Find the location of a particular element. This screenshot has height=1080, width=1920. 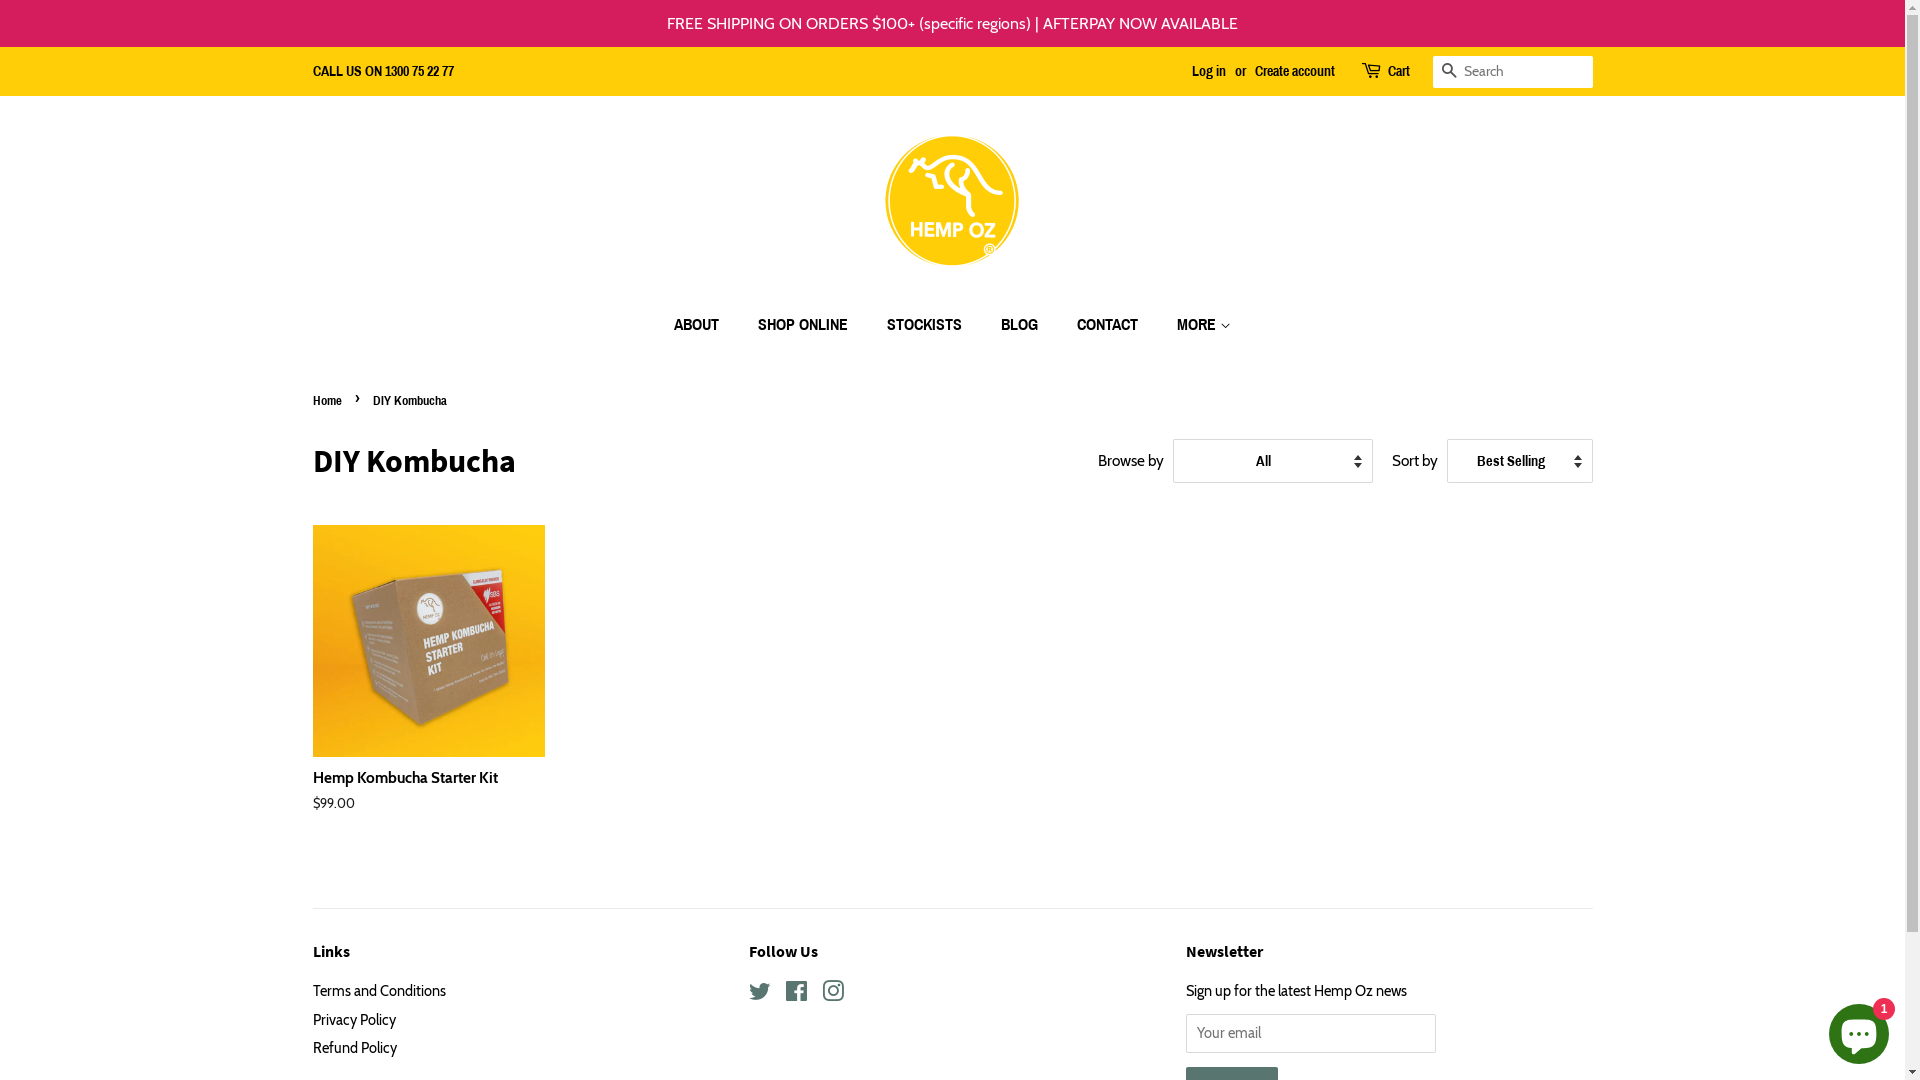

Terms and Conditions is located at coordinates (378, 991).